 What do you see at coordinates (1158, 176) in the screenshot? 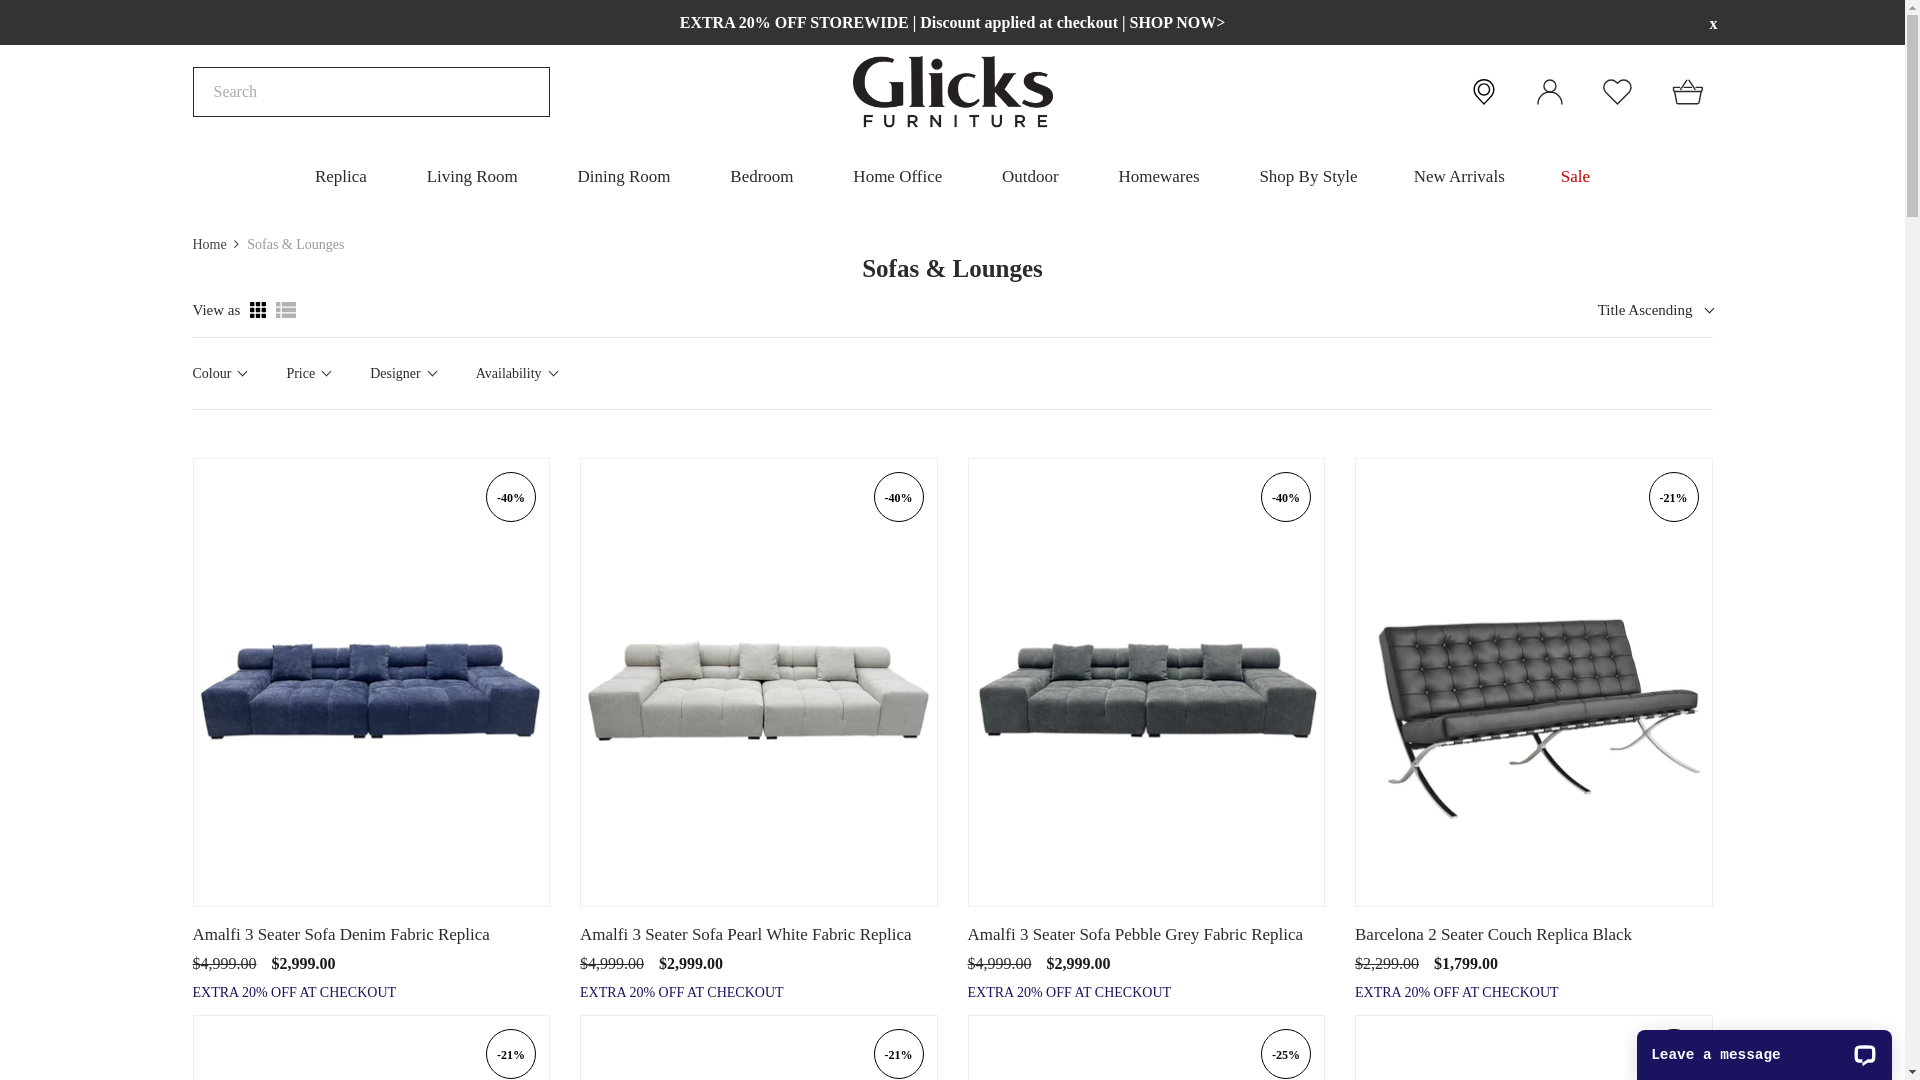
I see `Homewares` at bounding box center [1158, 176].